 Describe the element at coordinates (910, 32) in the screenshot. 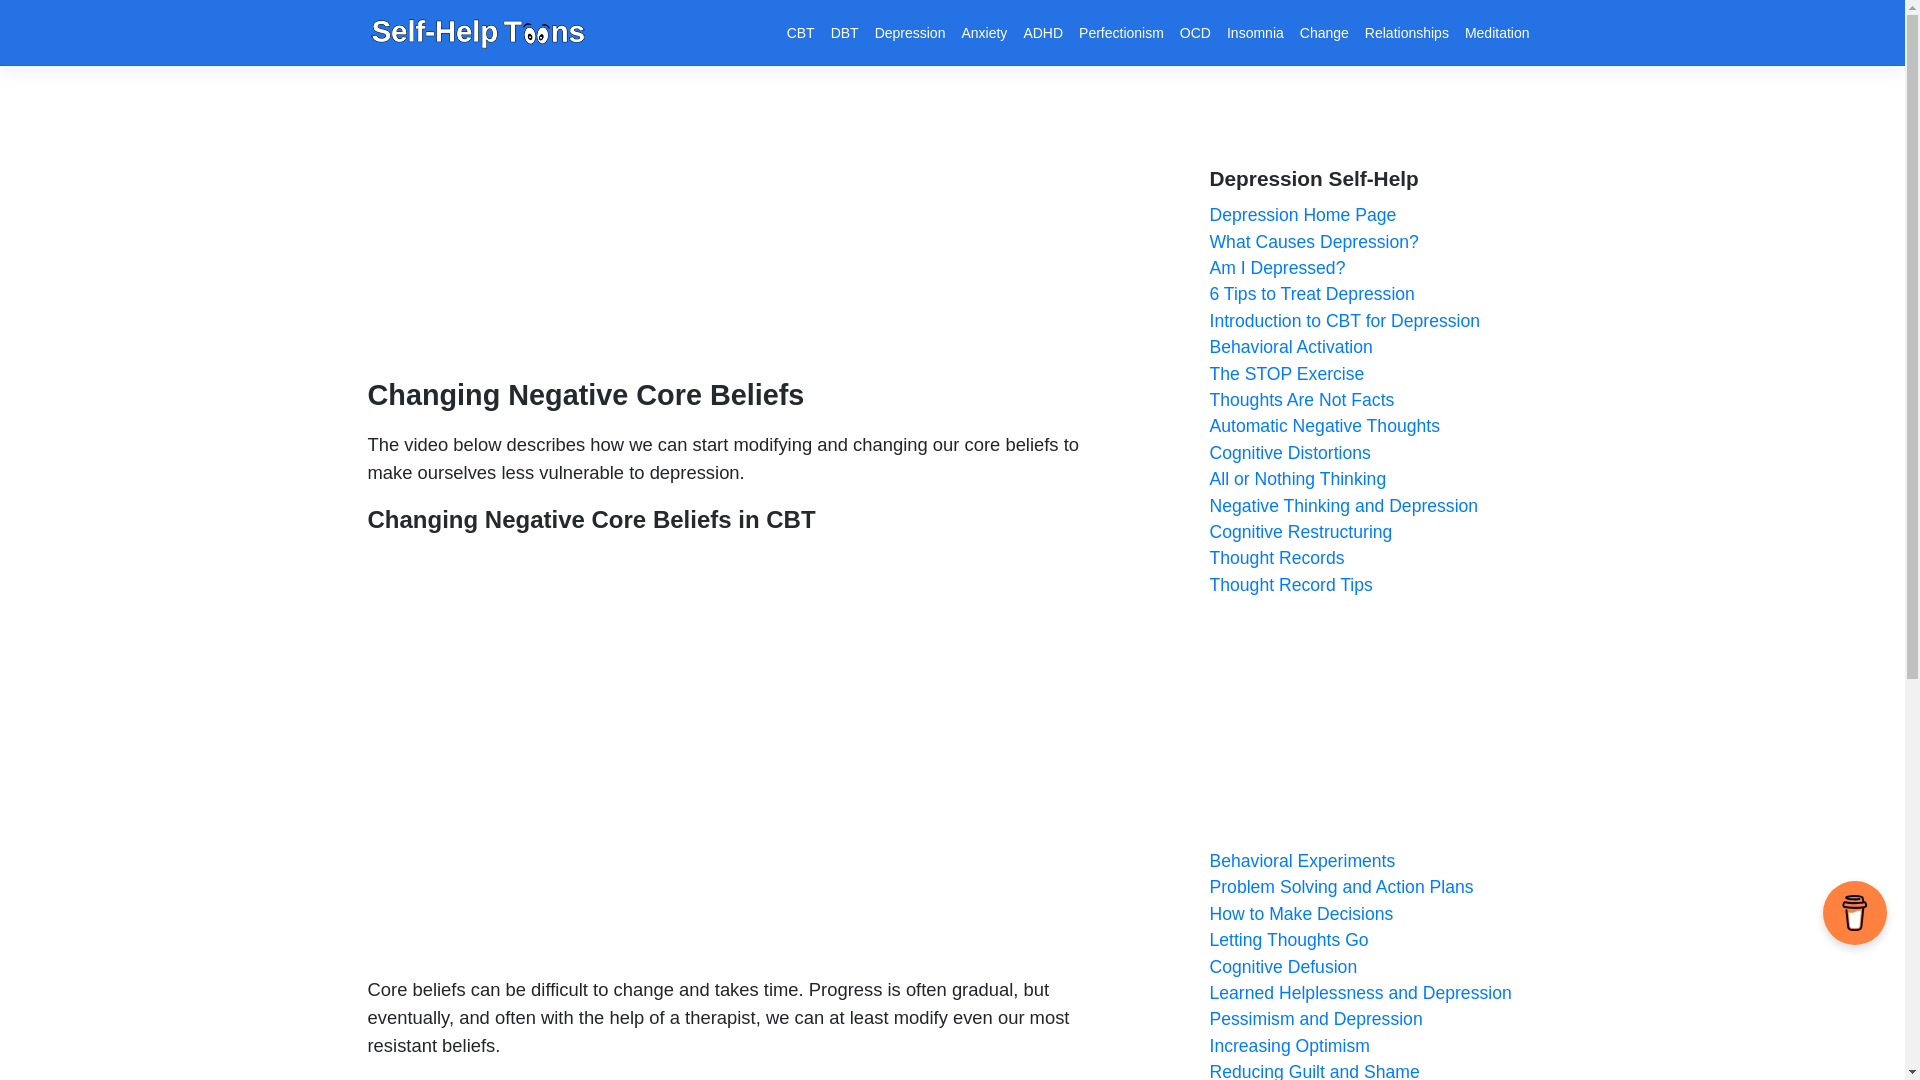

I see `Depression` at that location.